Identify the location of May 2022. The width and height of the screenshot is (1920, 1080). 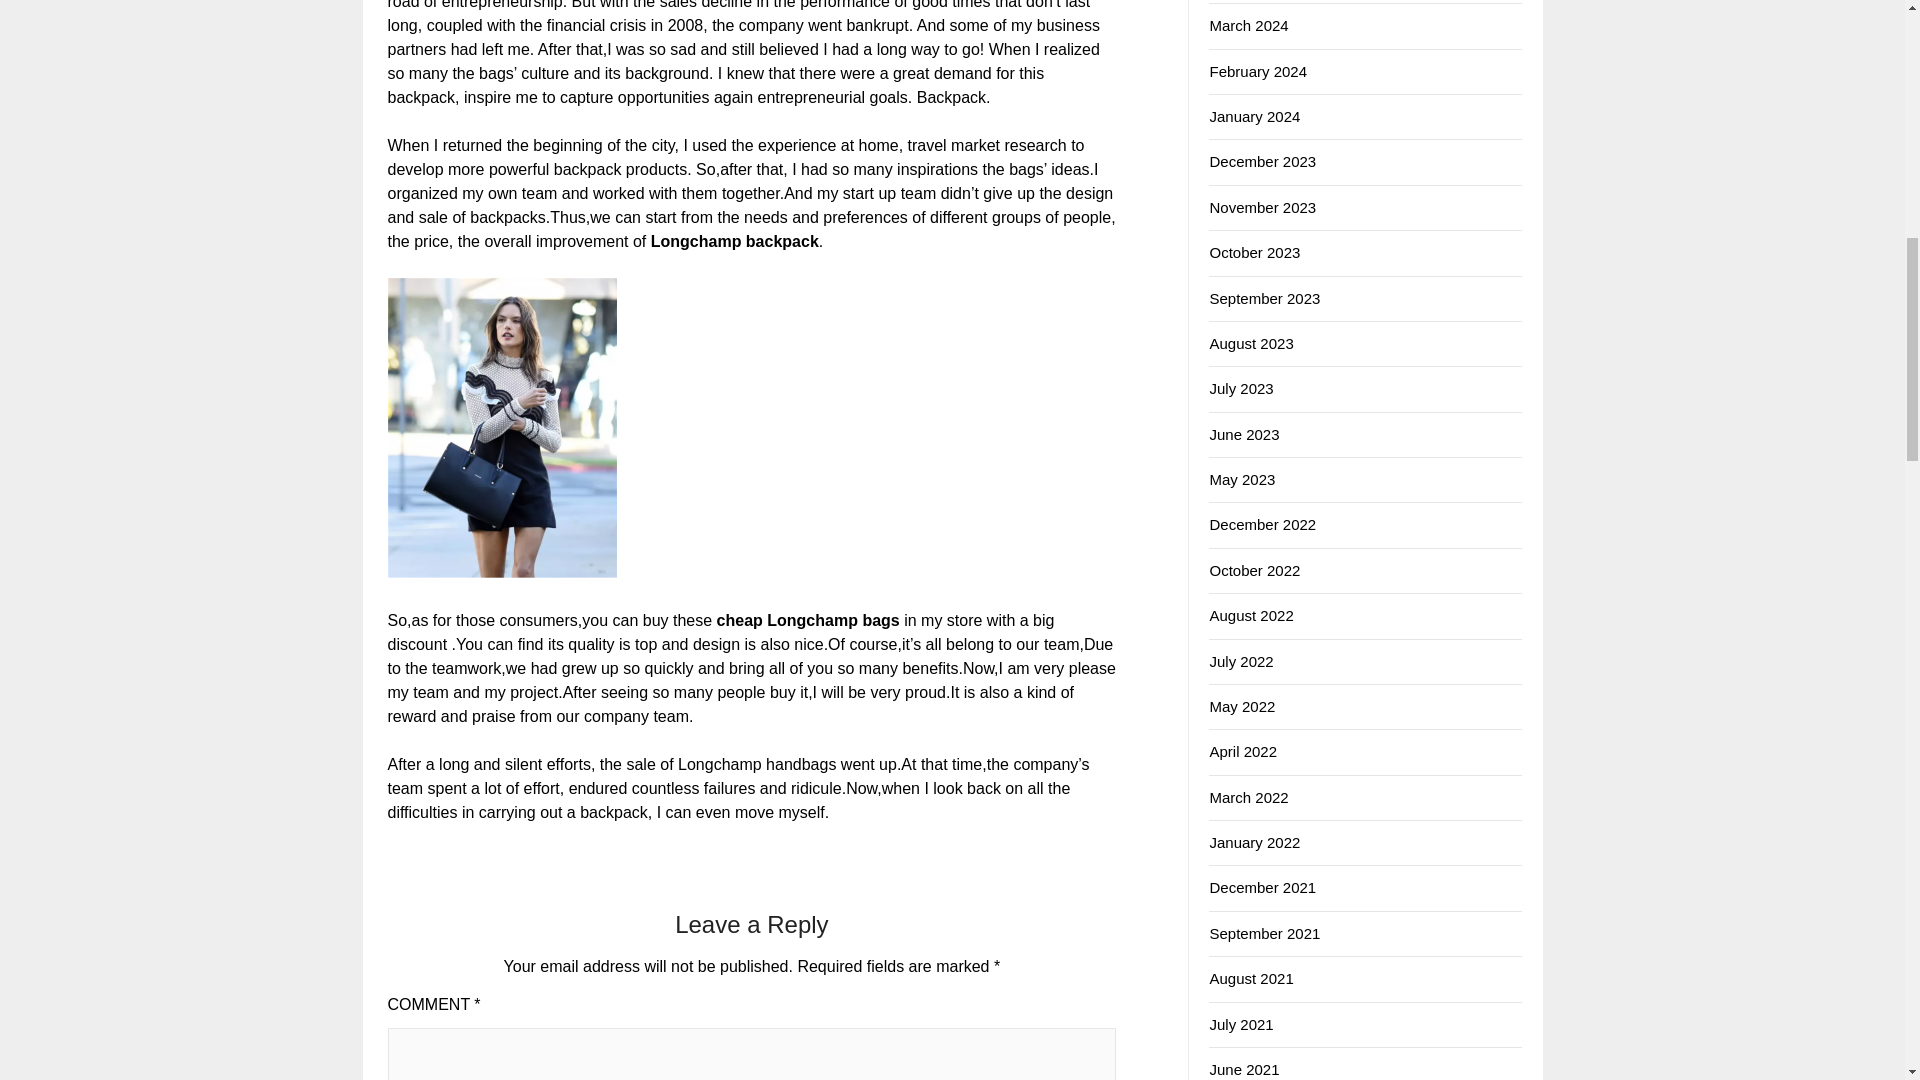
(1242, 706).